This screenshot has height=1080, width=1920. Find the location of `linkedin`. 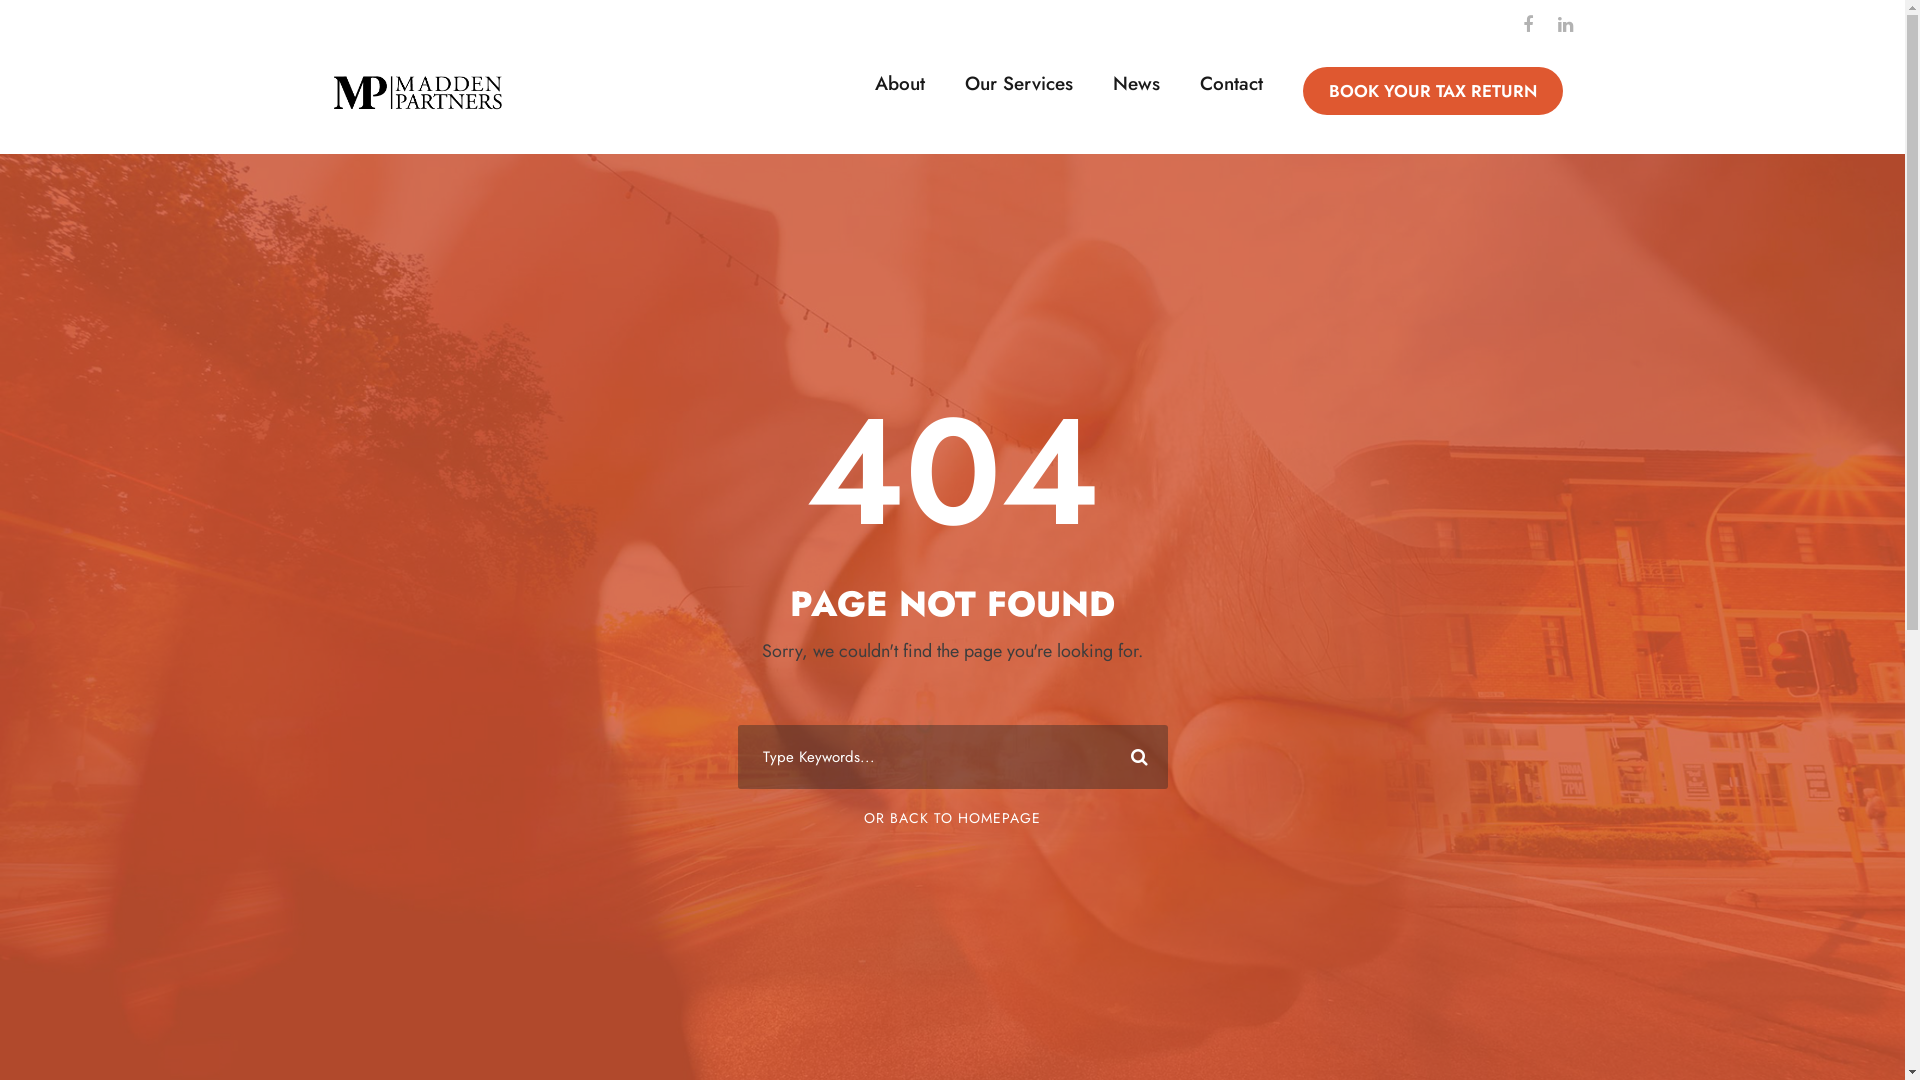

linkedin is located at coordinates (1566, 25).